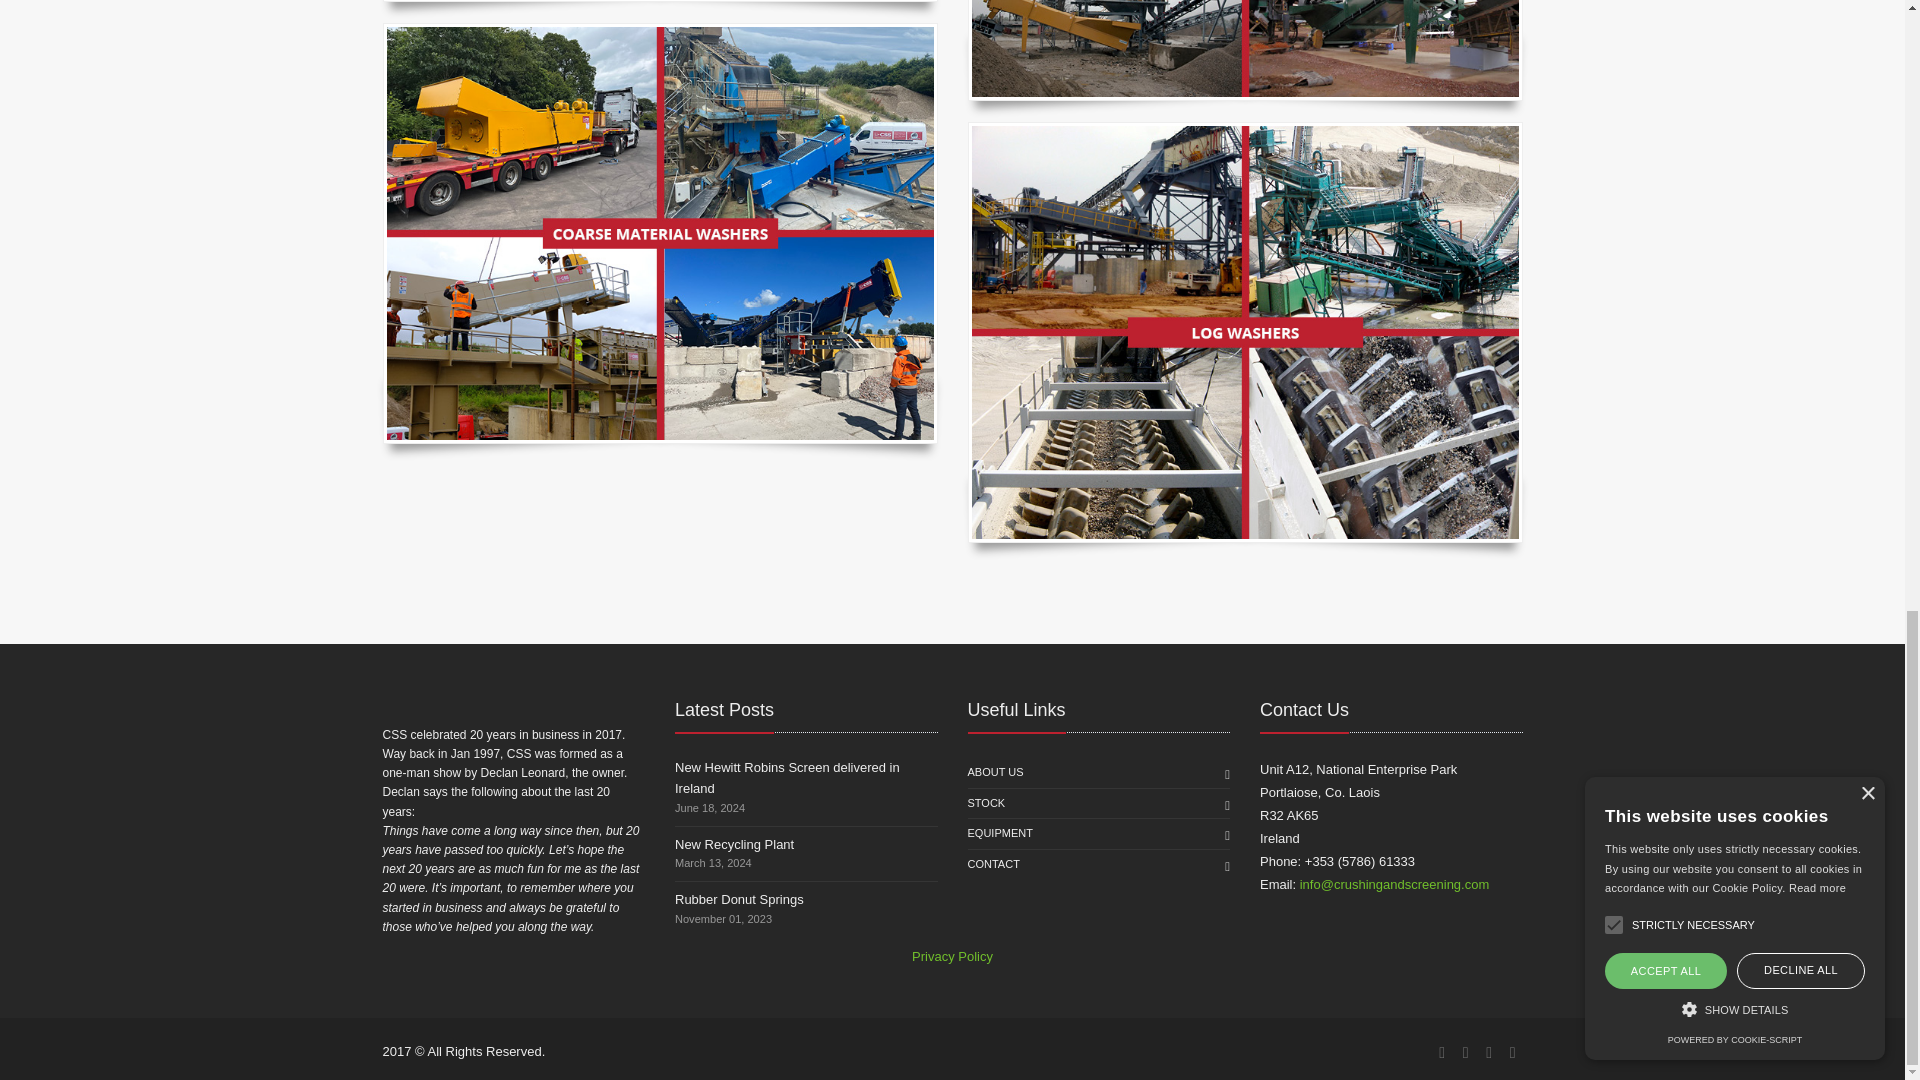  Describe the element at coordinates (788, 778) in the screenshot. I see `New Hewitt Robins Screen delivered in Ireland` at that location.